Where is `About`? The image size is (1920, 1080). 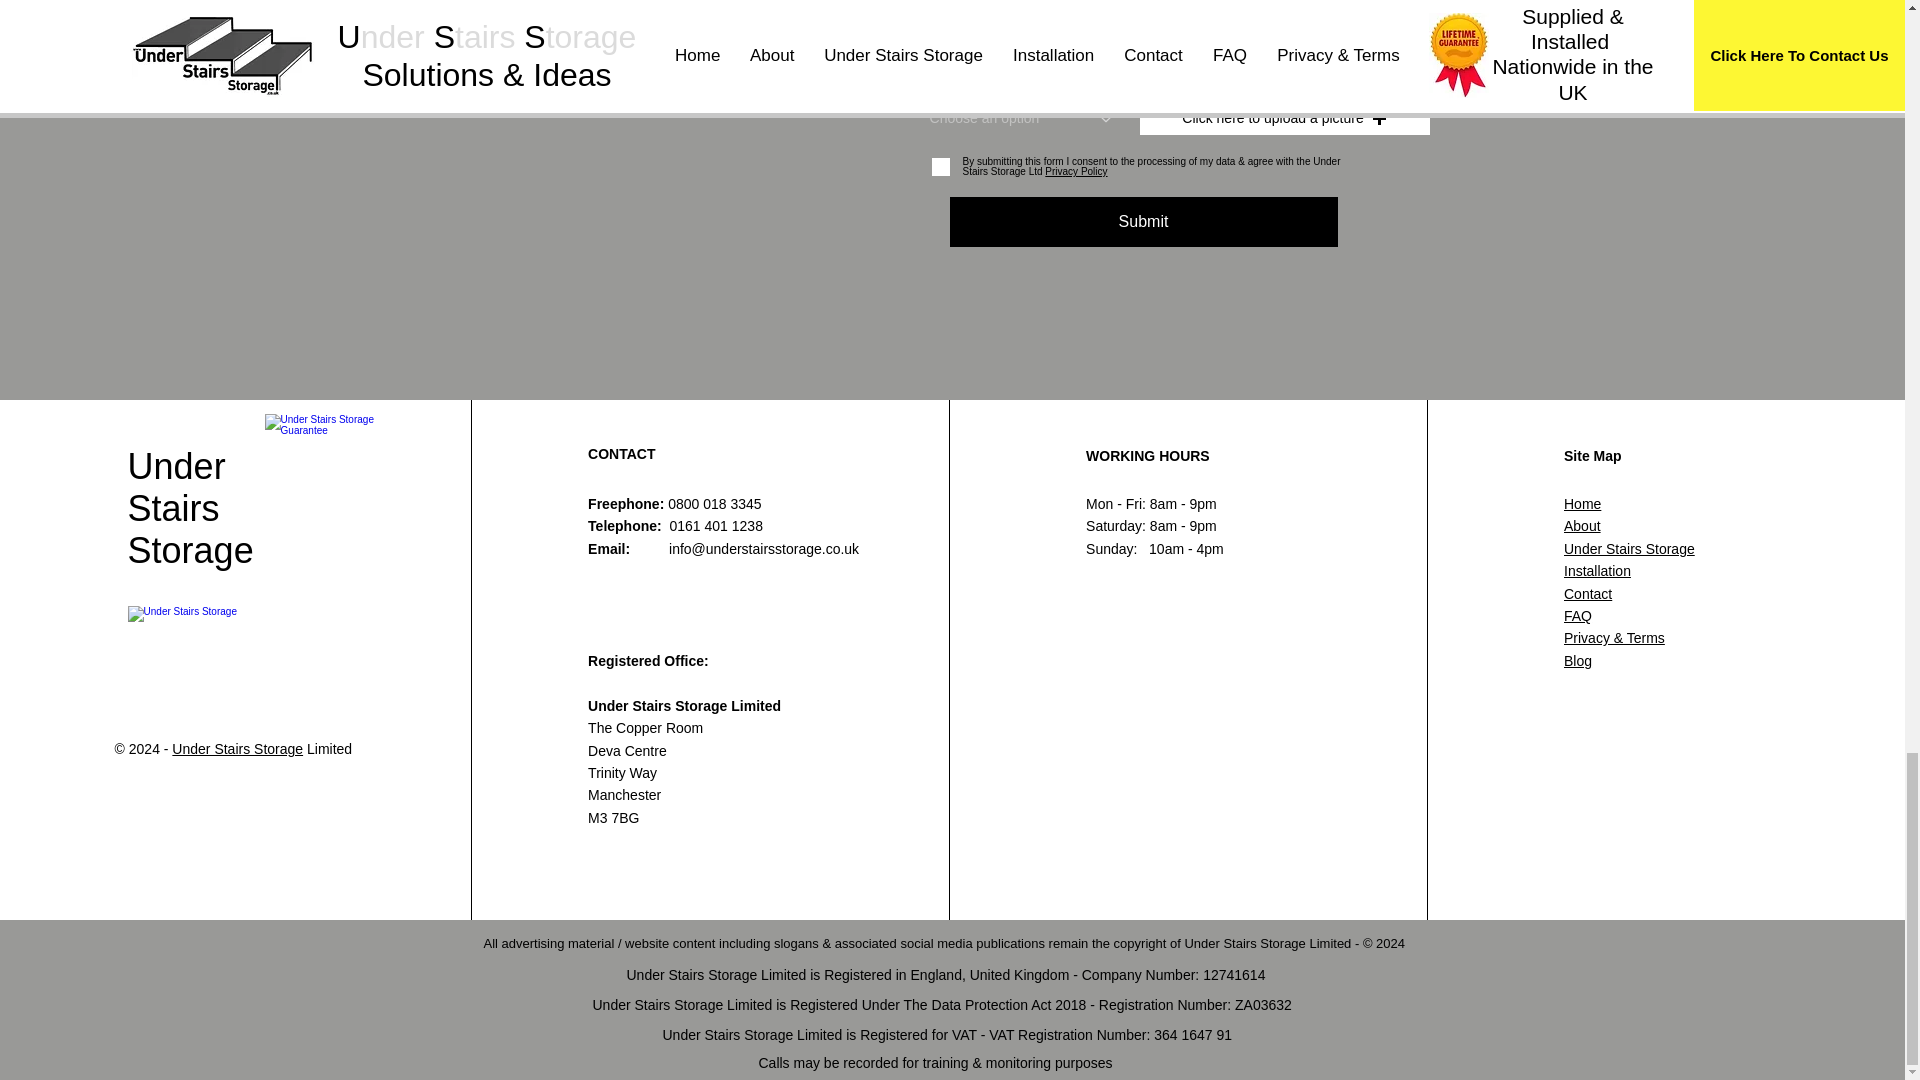
About is located at coordinates (1582, 526).